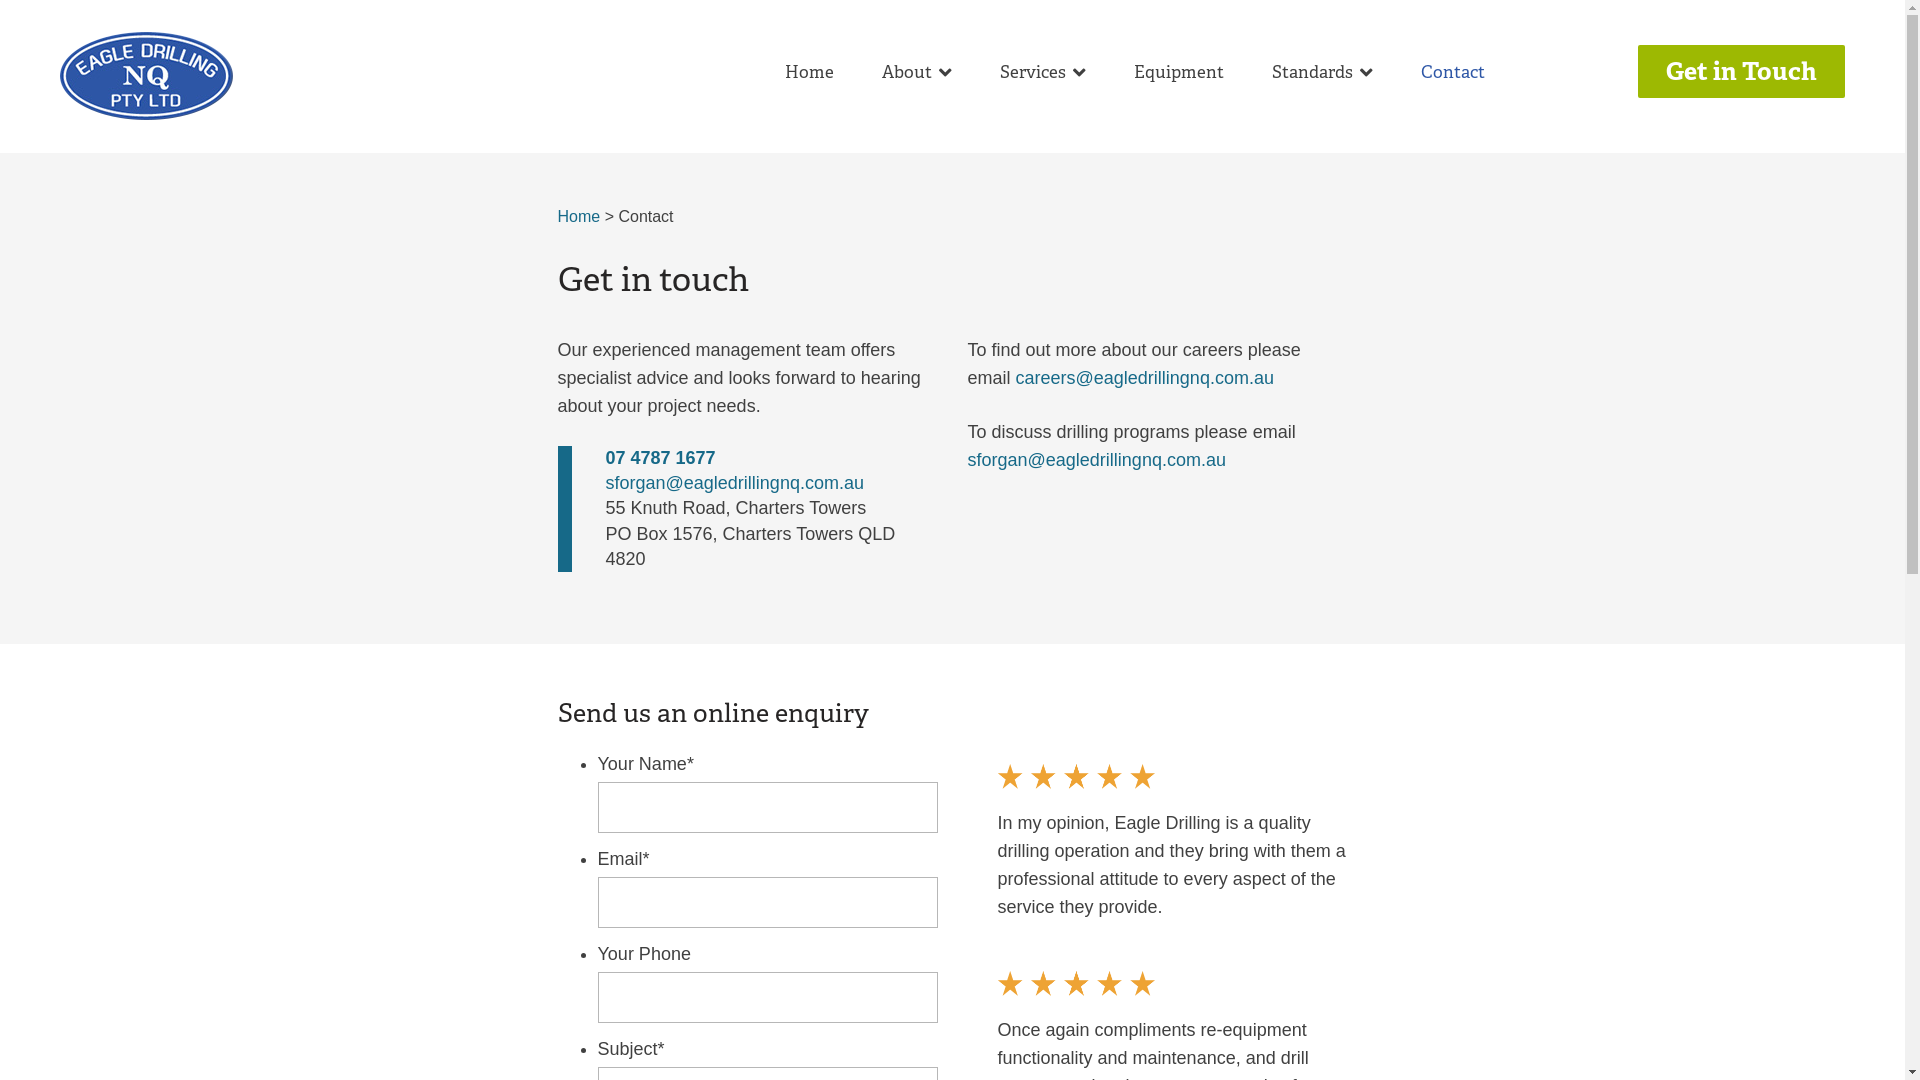  Describe the element at coordinates (661, 458) in the screenshot. I see `07 4787 1677` at that location.